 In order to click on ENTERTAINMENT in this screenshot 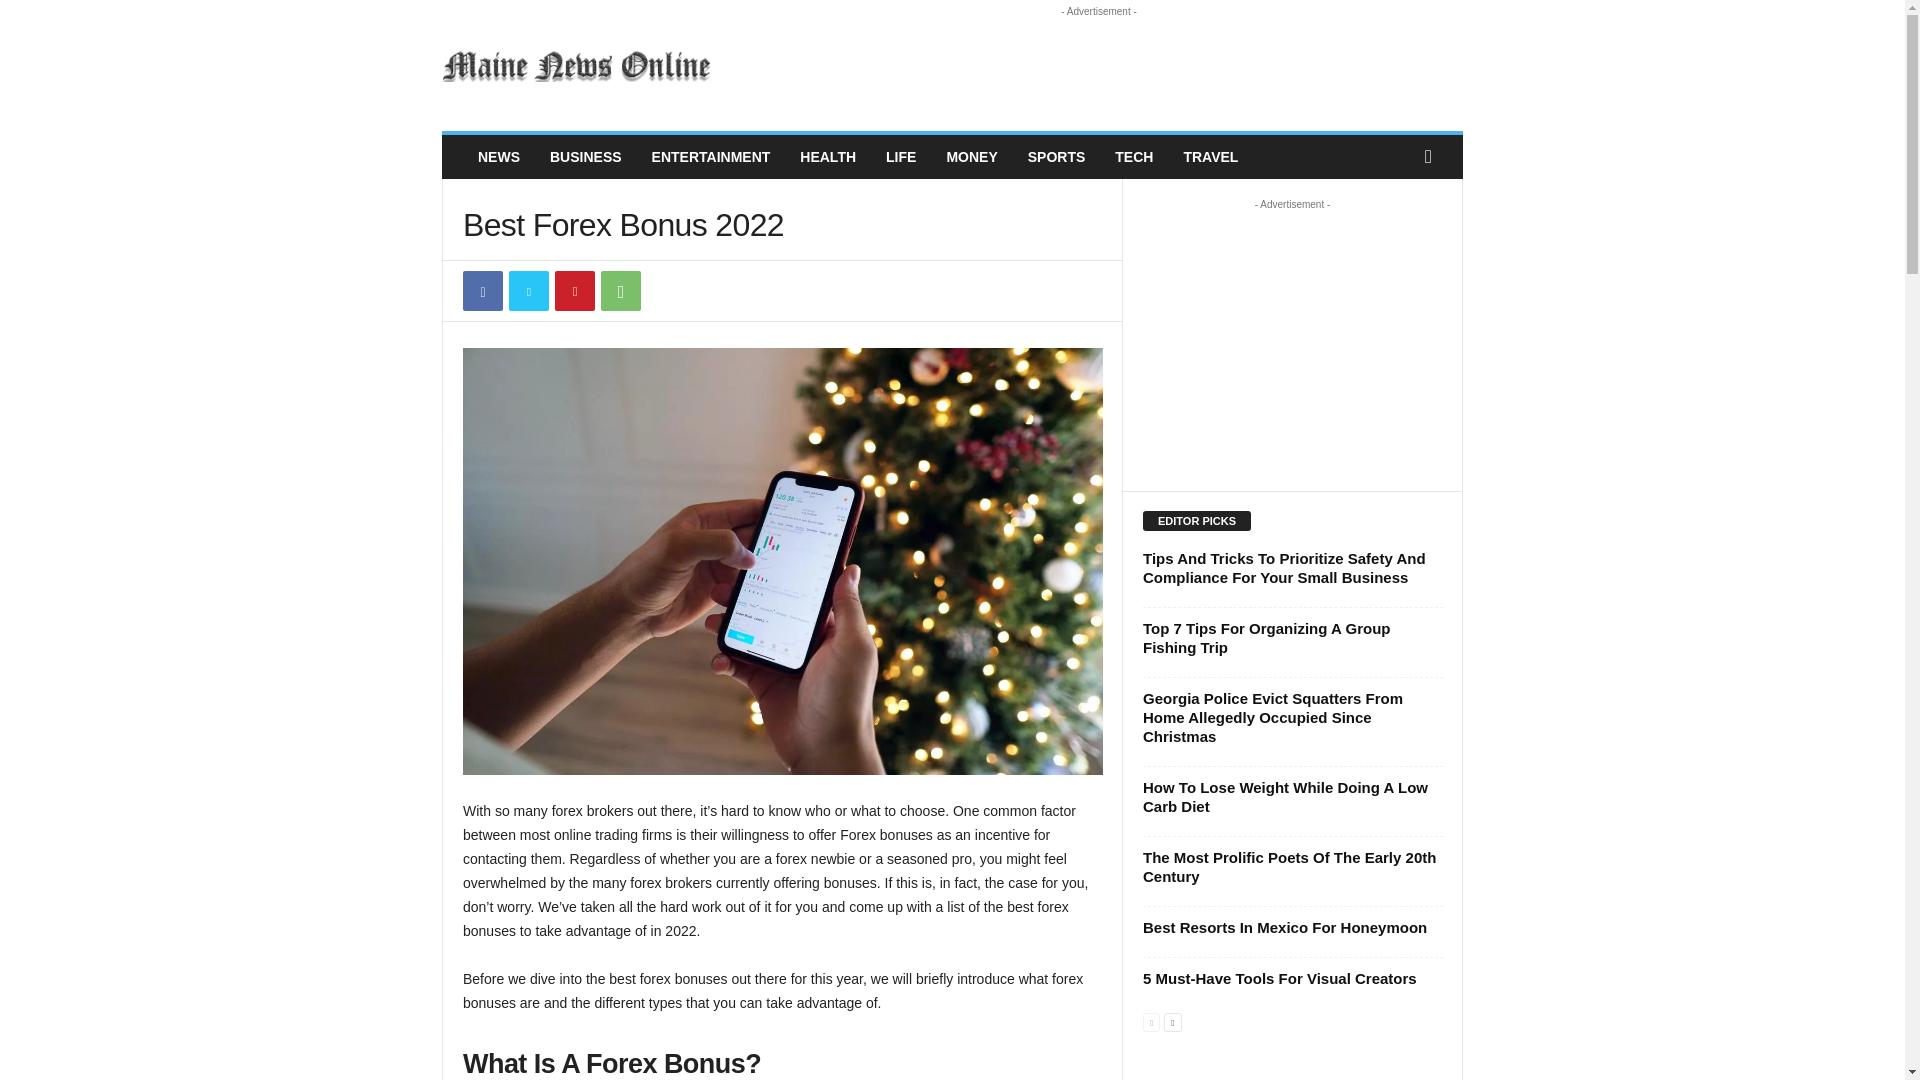, I will do `click(711, 157)`.